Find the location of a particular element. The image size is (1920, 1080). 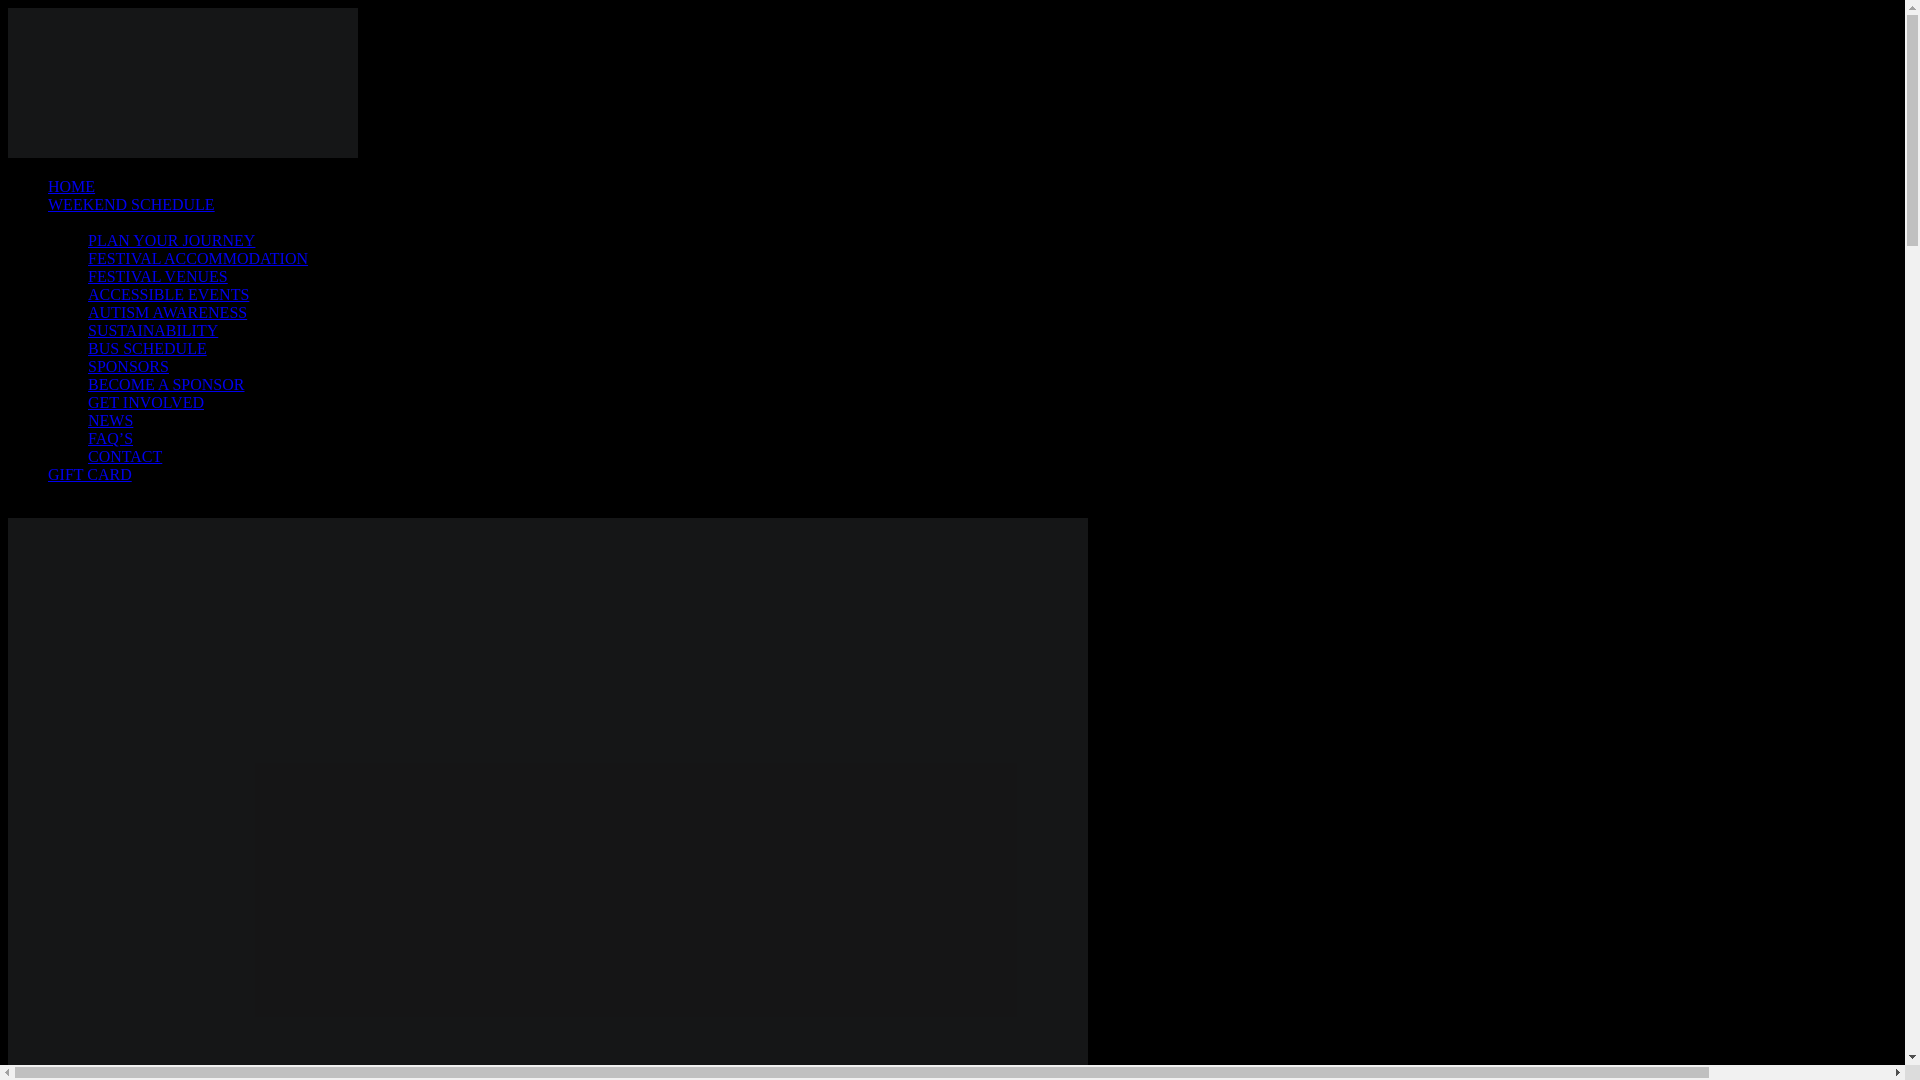

FESTIVAL ACCOMMODATION is located at coordinates (198, 258).